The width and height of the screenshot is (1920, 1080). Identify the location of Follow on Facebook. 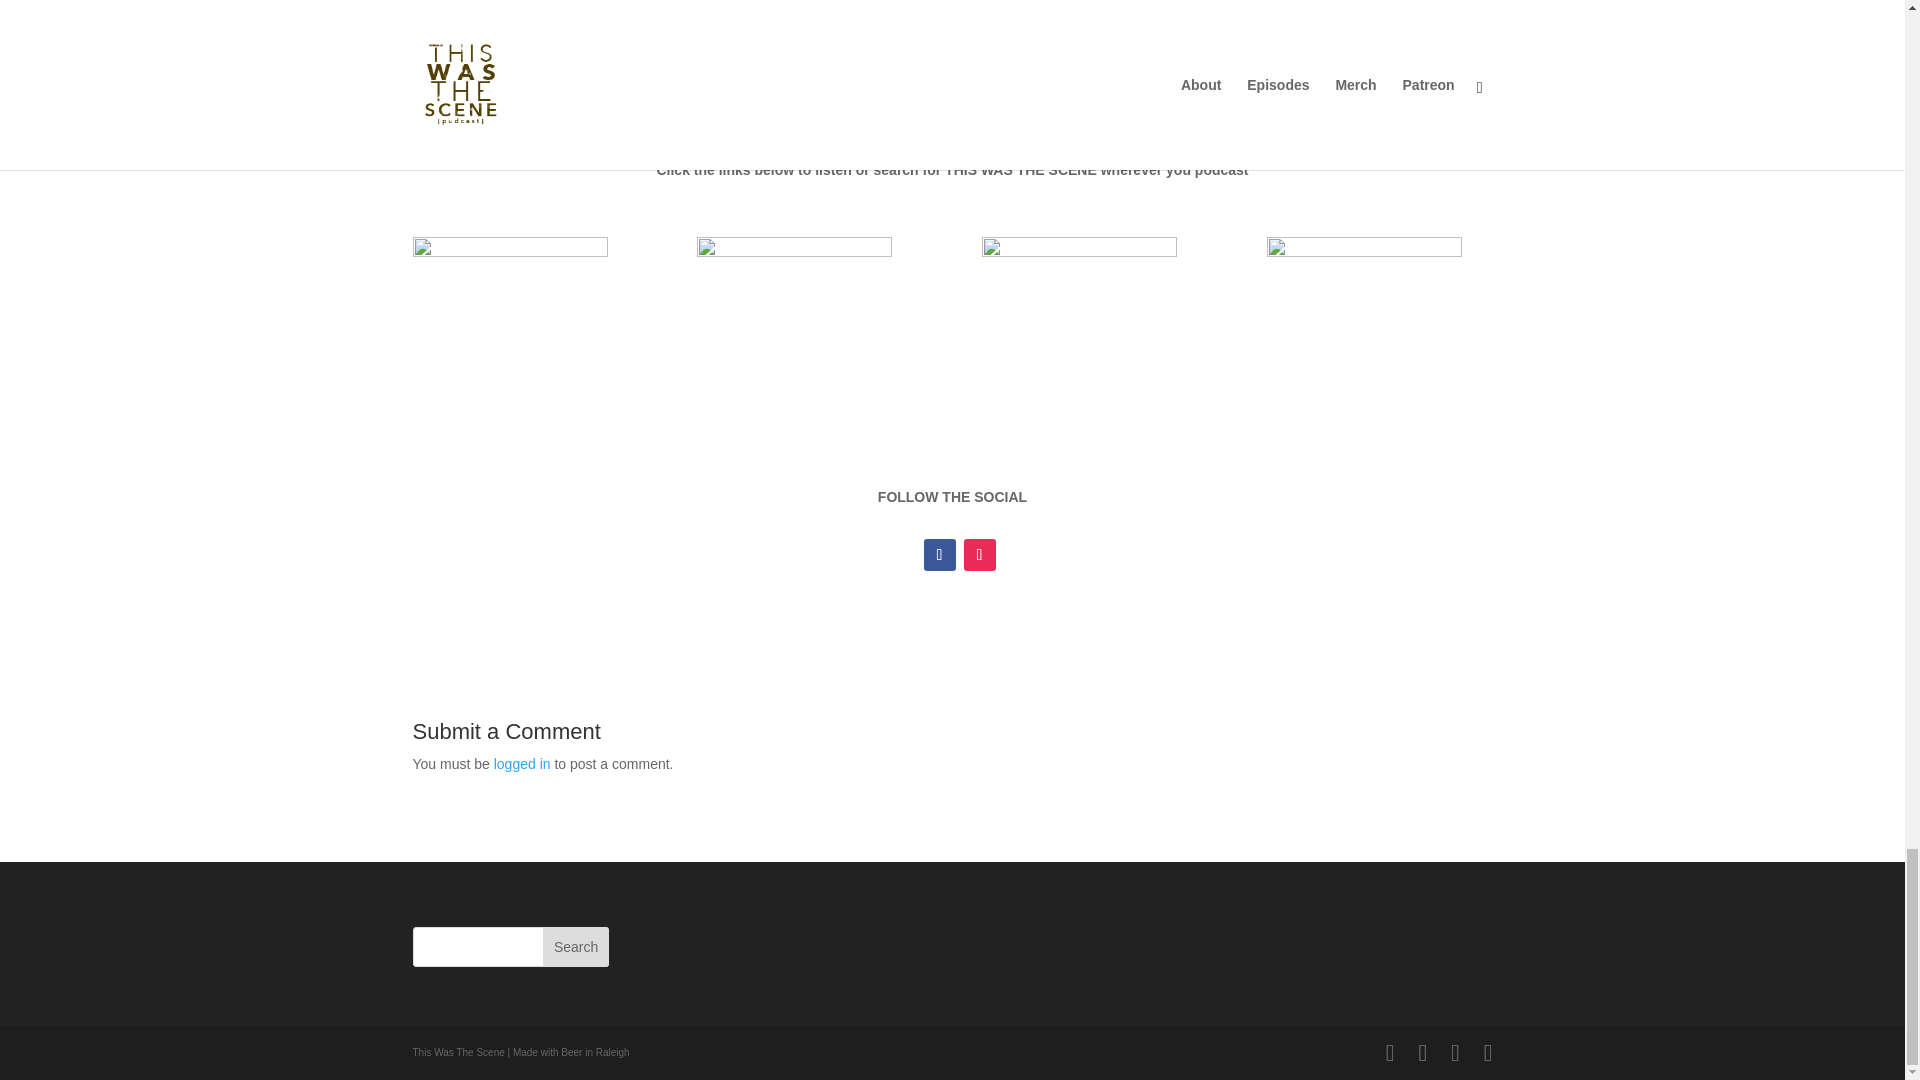
(940, 554).